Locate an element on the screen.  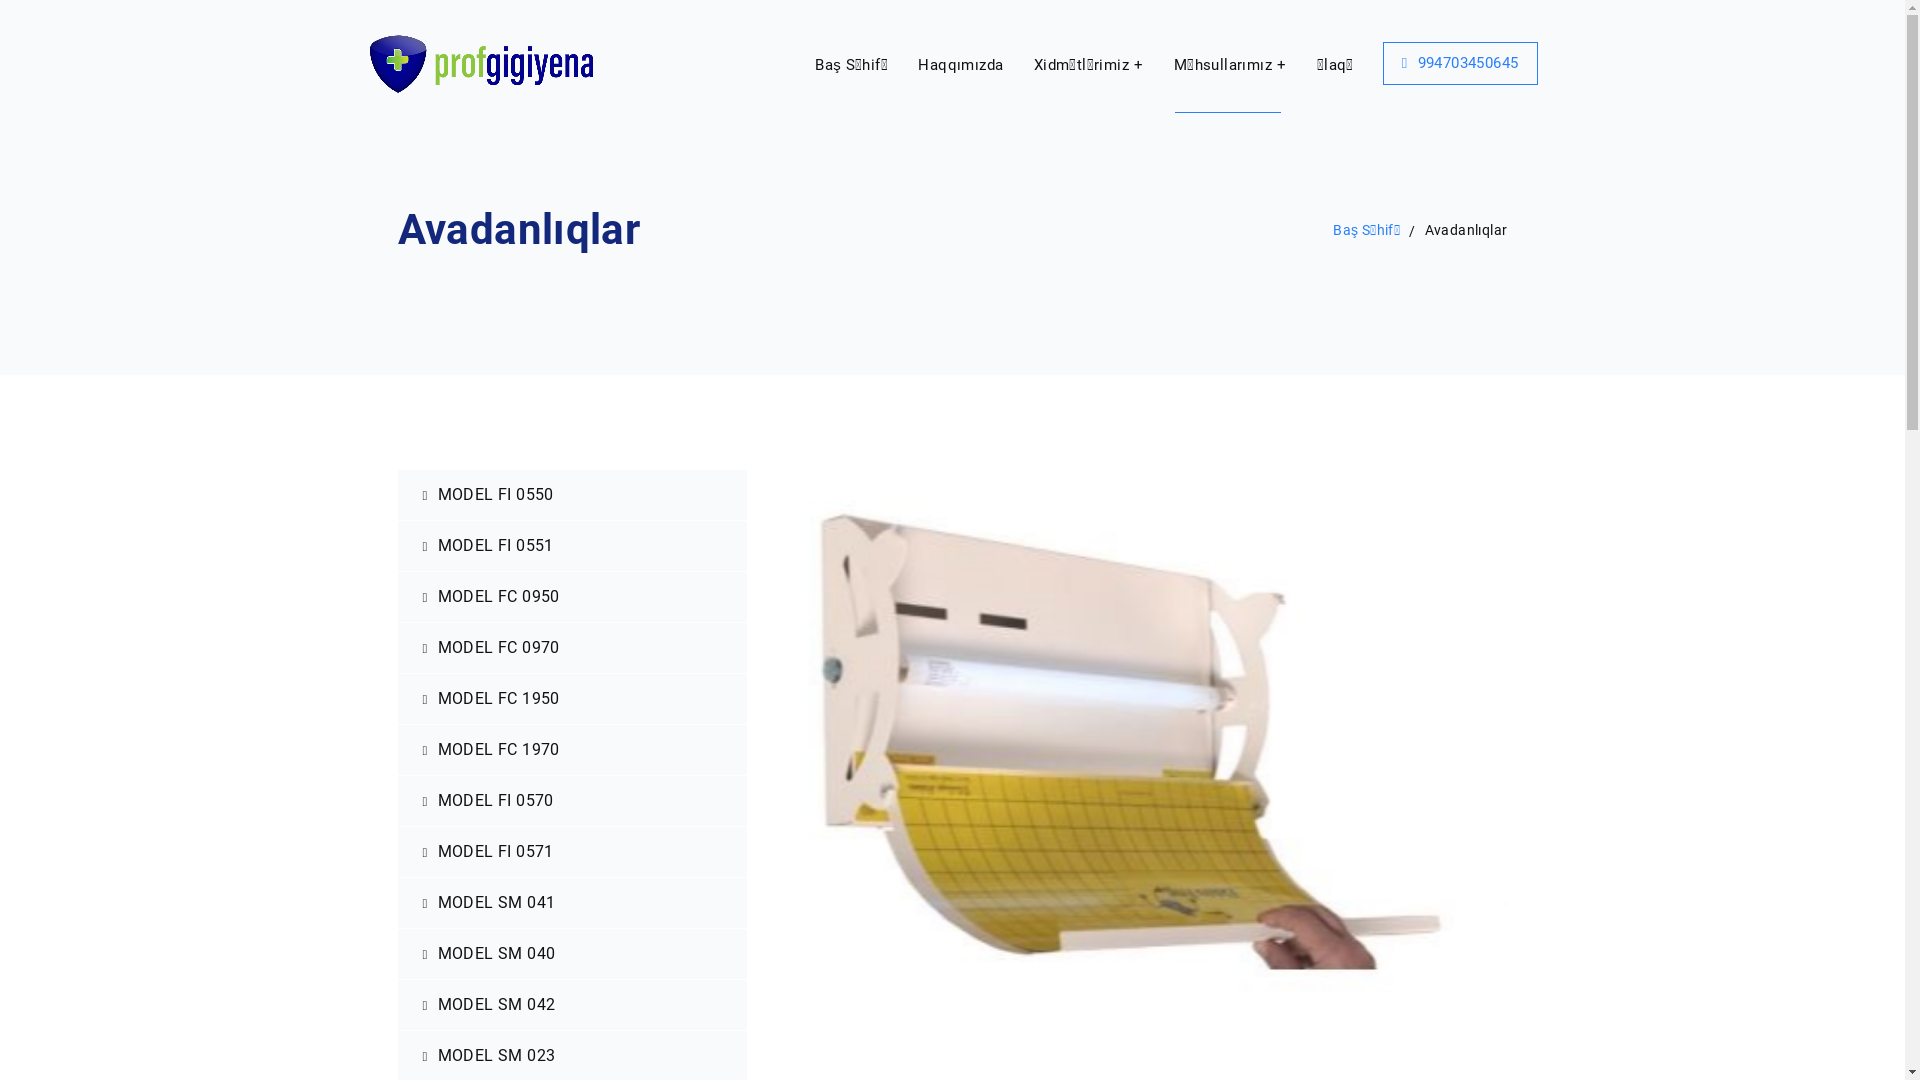
MODEL FI 0550 is located at coordinates (573, 496).